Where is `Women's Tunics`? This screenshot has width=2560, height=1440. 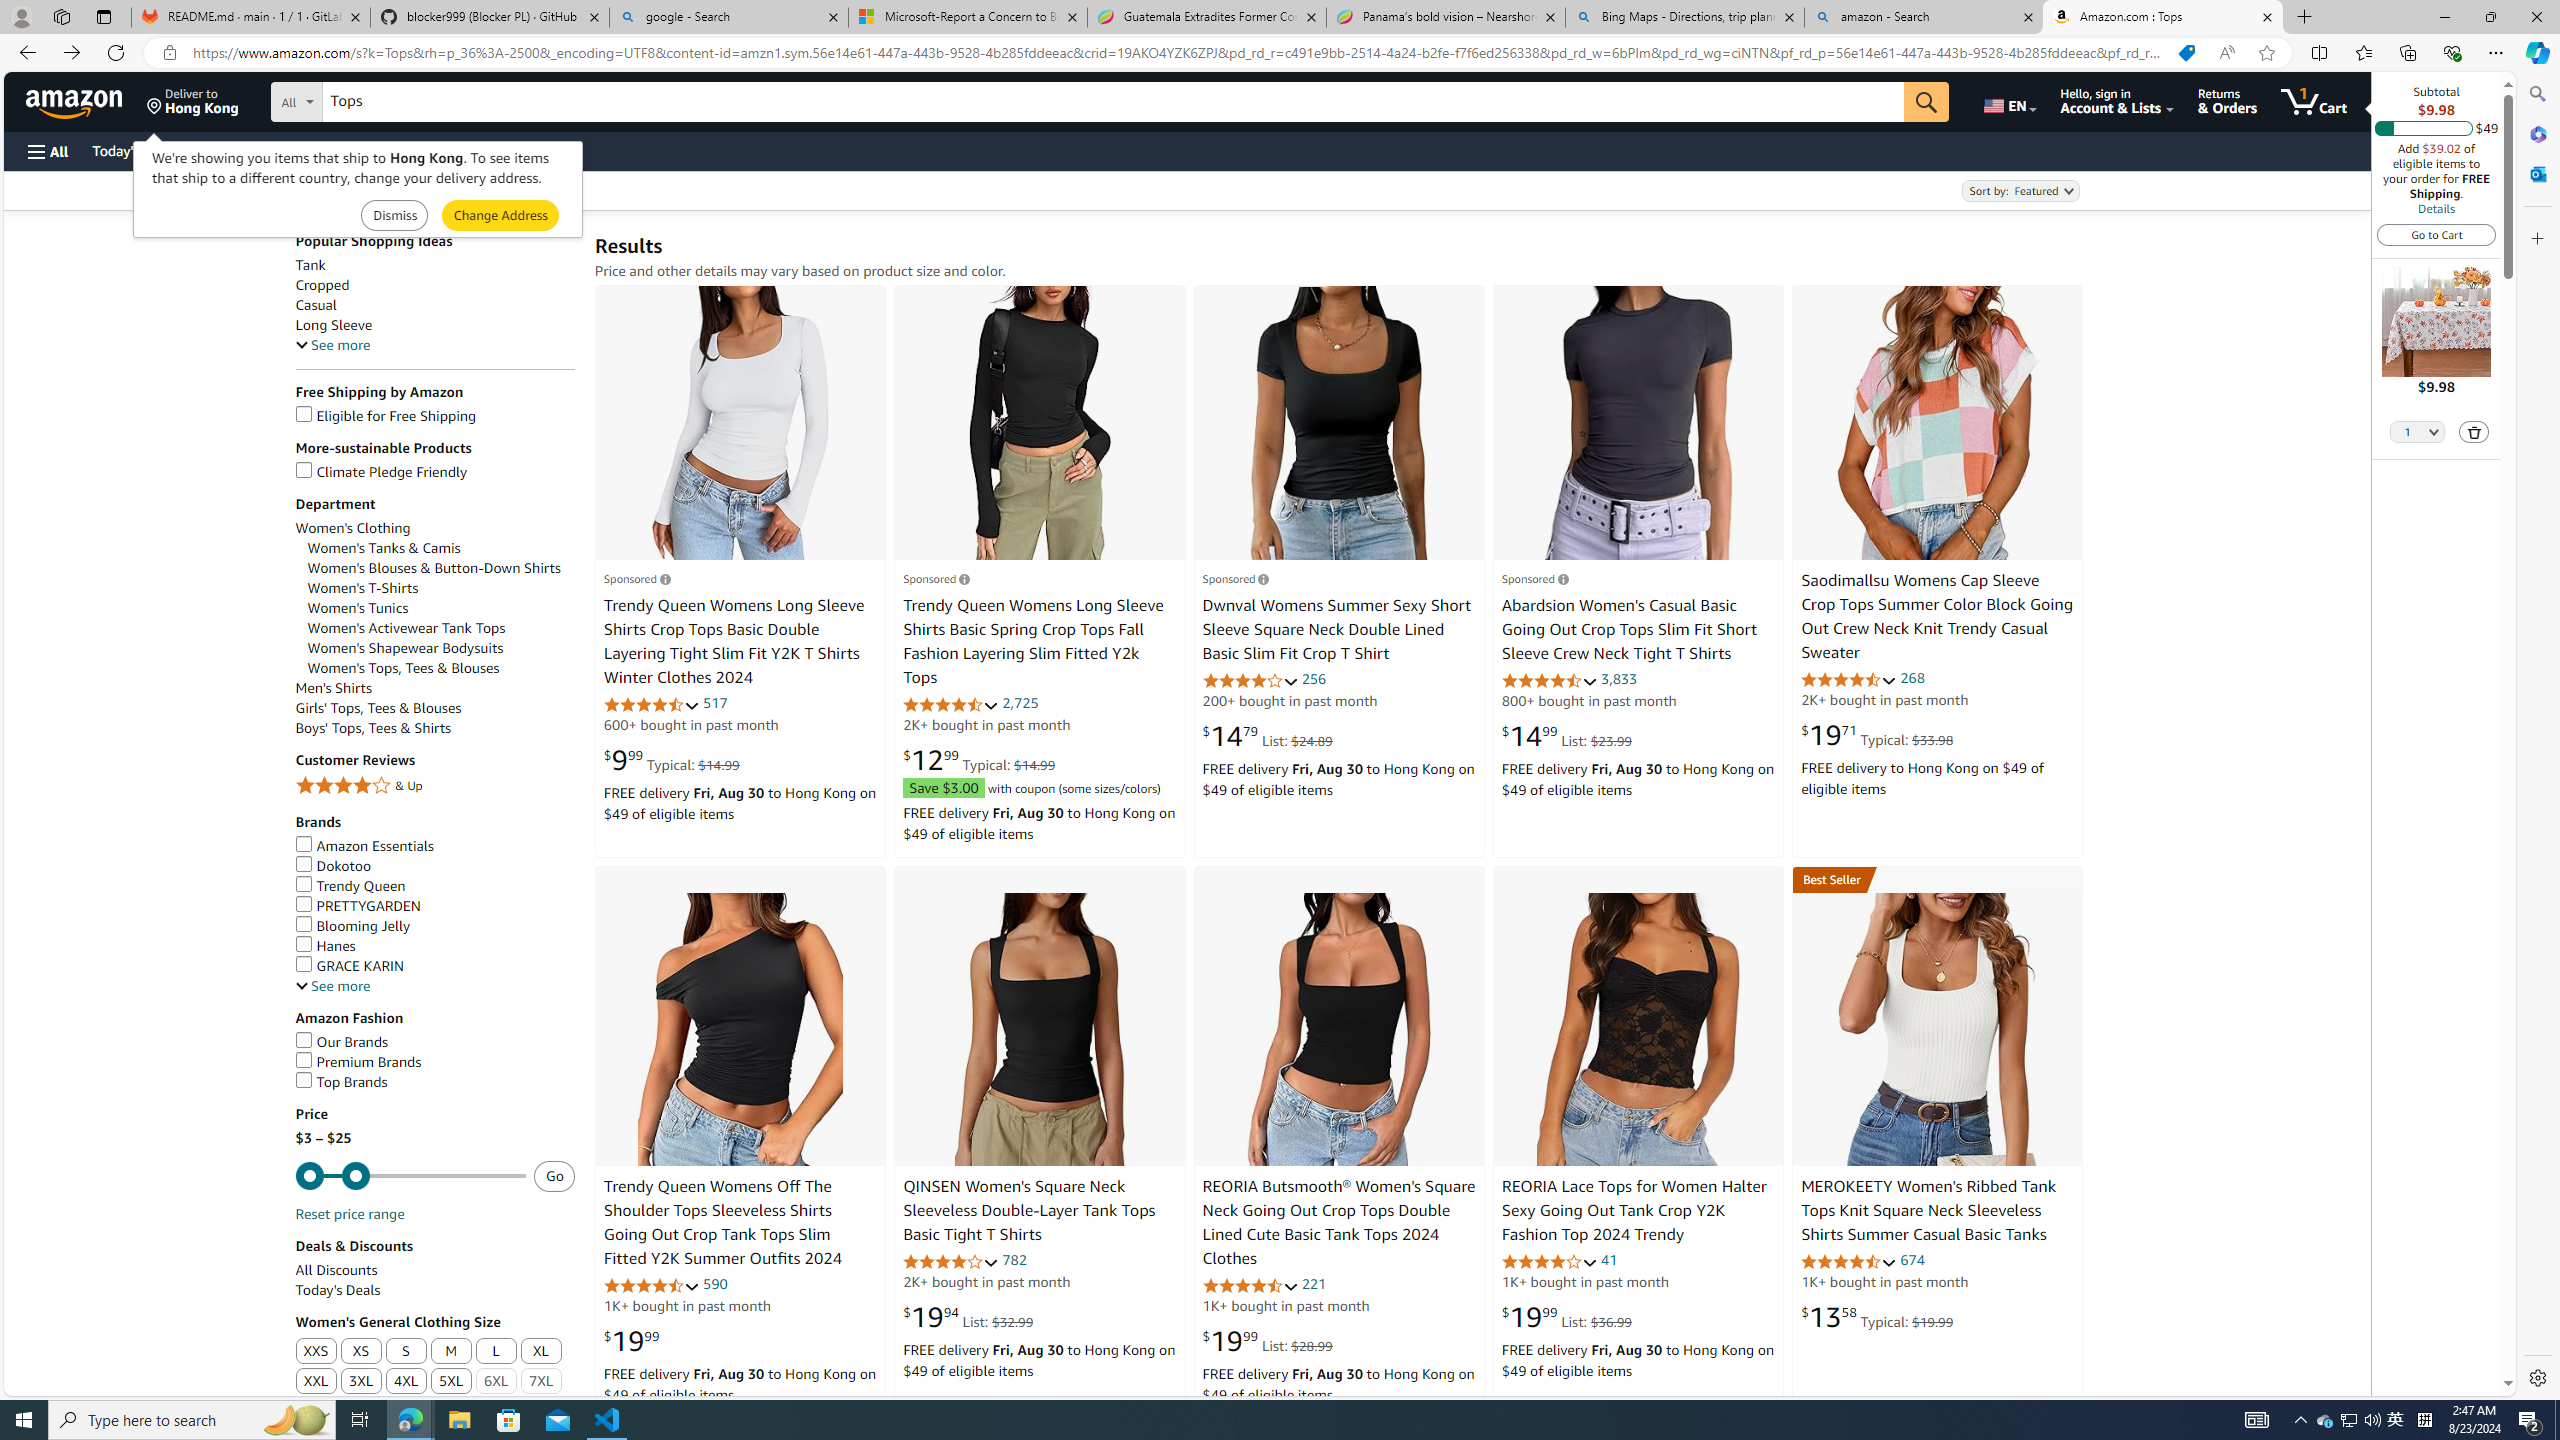
Women's Tunics is located at coordinates (442, 608).